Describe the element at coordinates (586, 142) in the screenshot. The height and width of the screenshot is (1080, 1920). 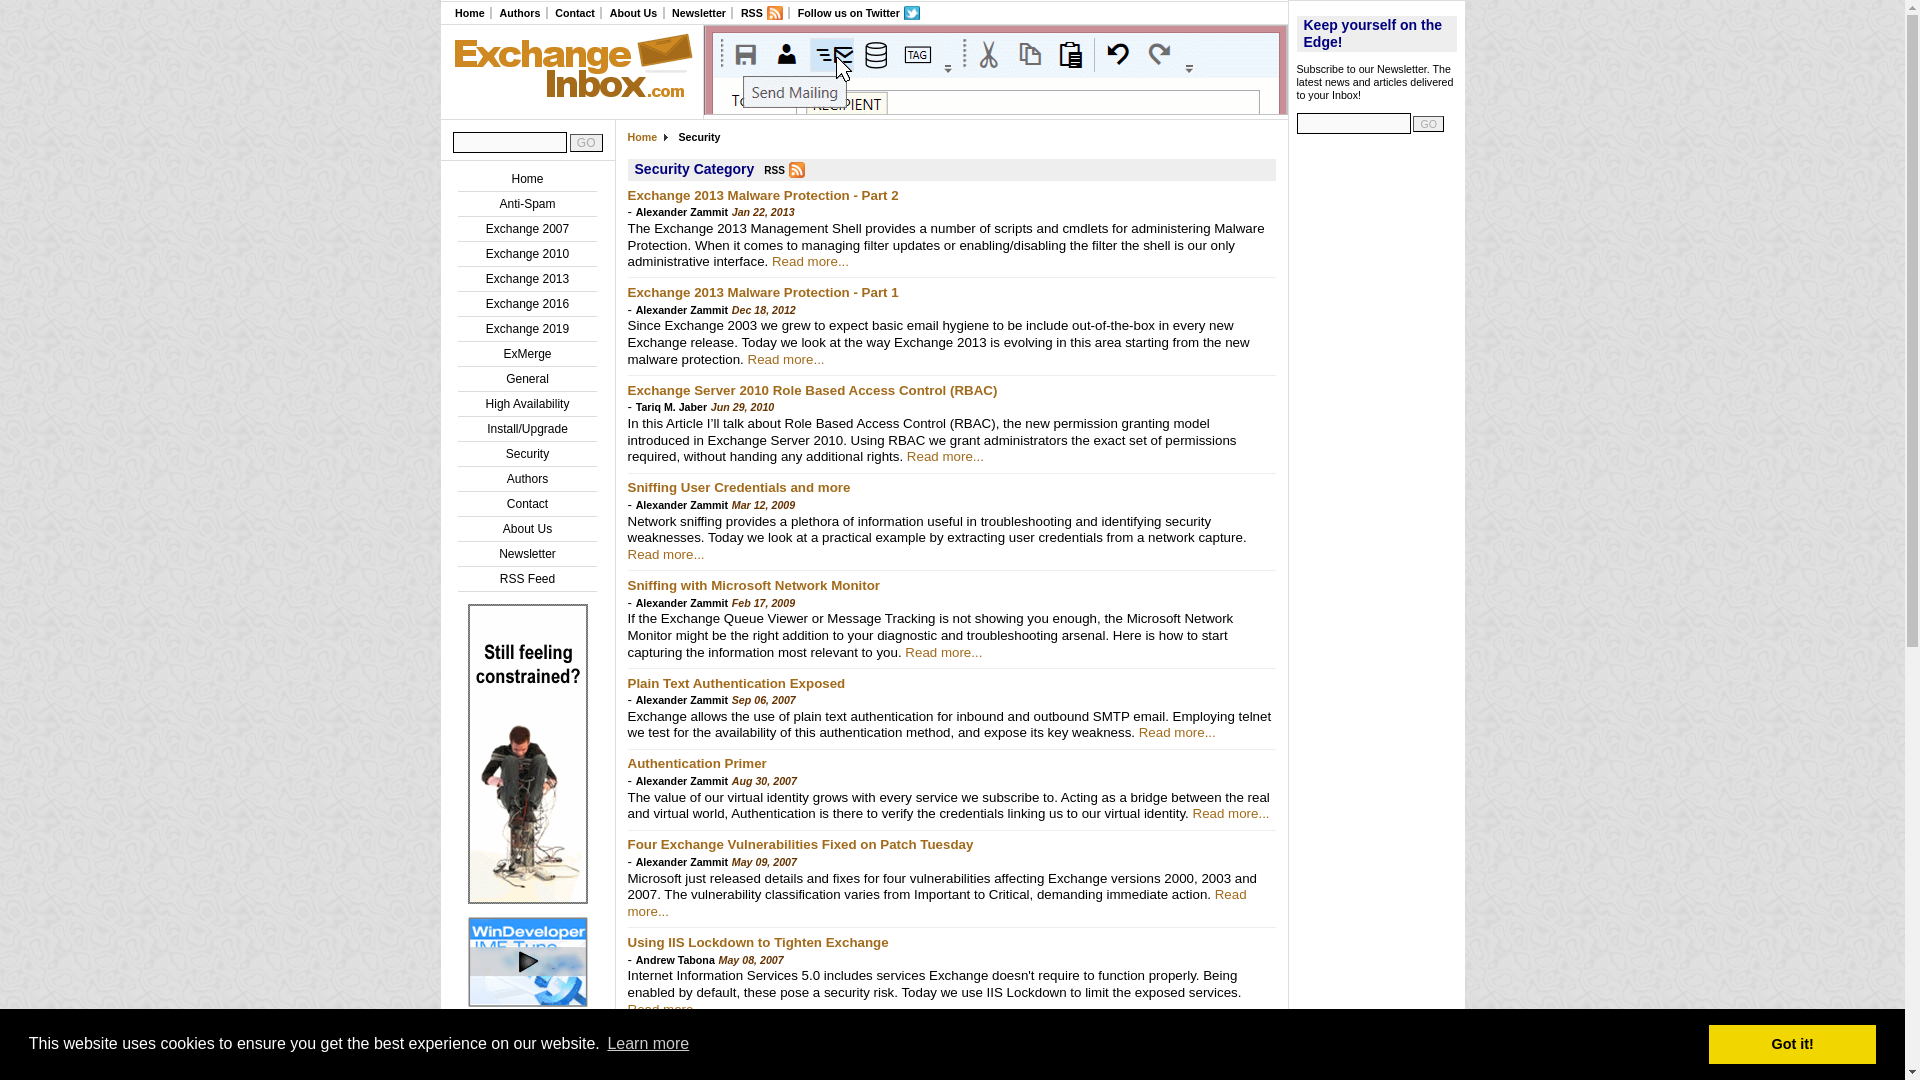
I see `GO` at that location.